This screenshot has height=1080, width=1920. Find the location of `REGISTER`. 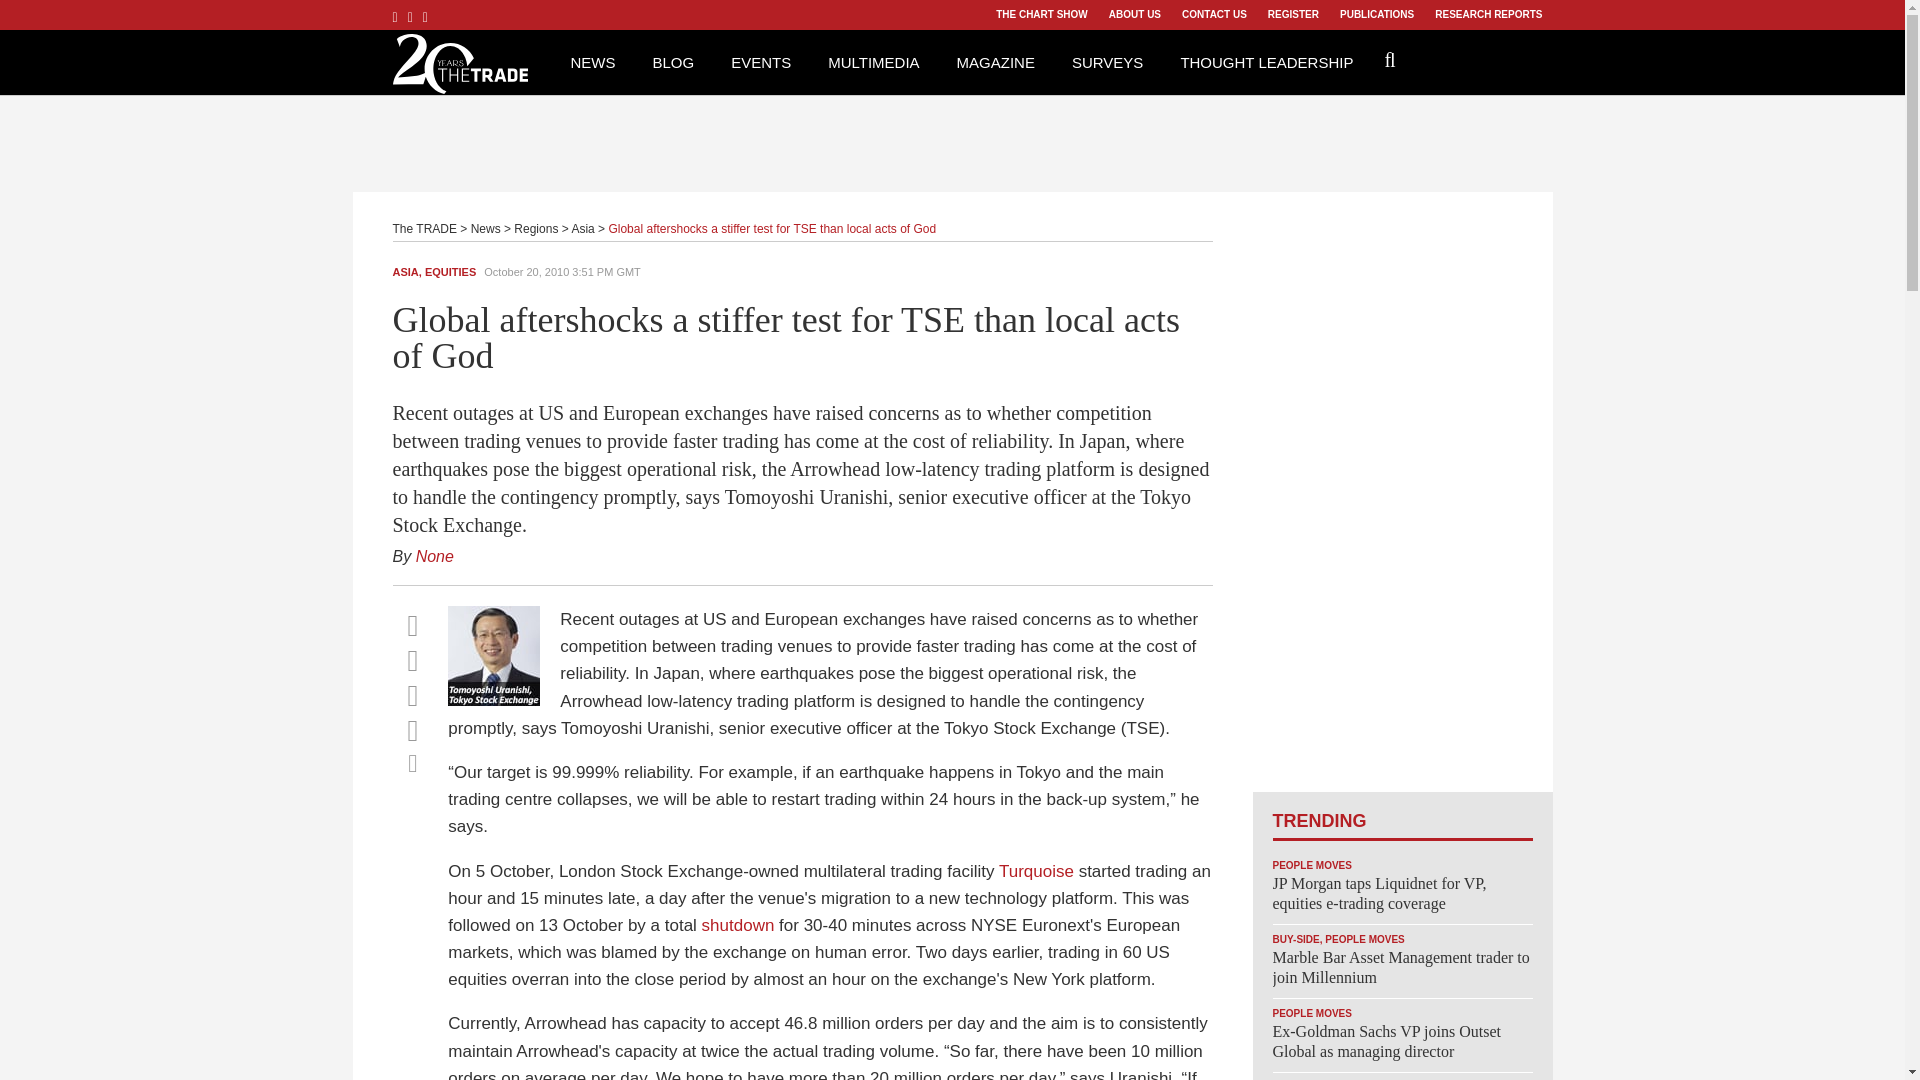

REGISTER is located at coordinates (1292, 15).